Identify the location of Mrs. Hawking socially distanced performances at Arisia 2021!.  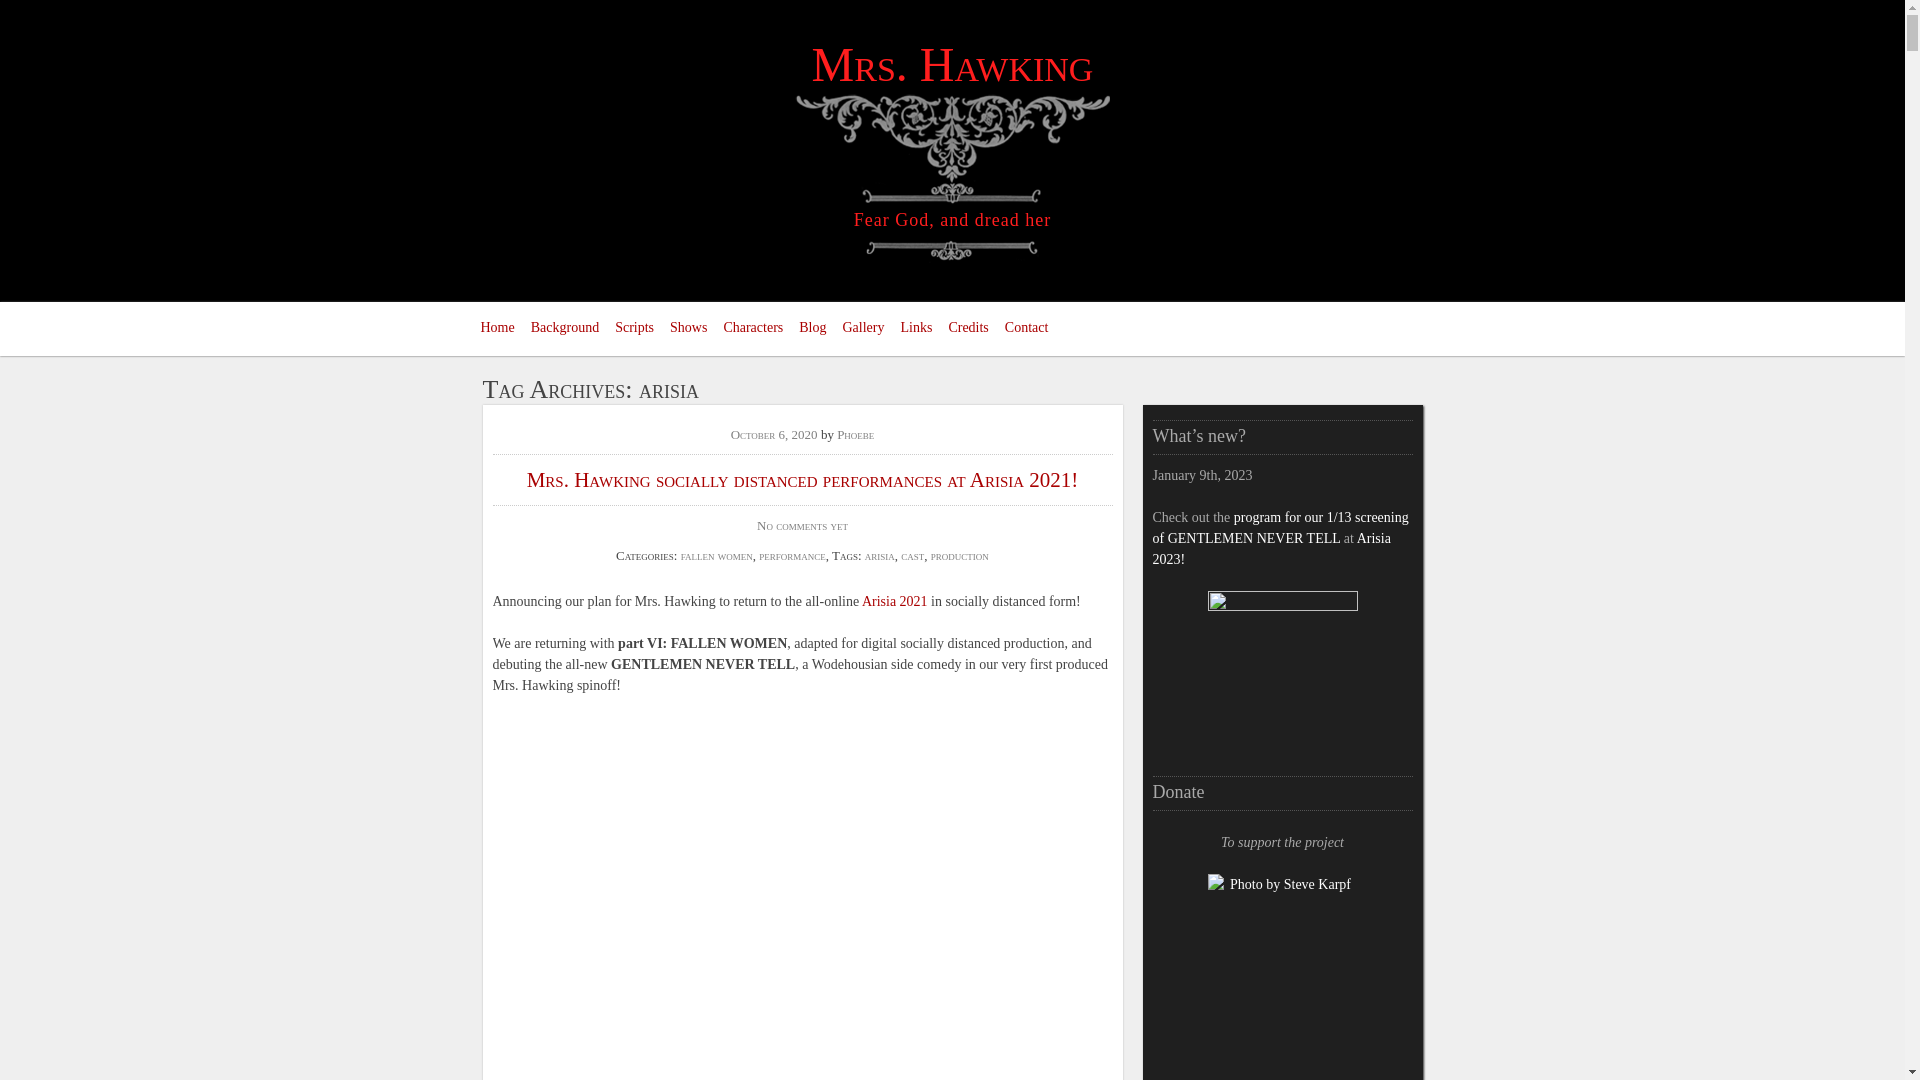
(802, 480).